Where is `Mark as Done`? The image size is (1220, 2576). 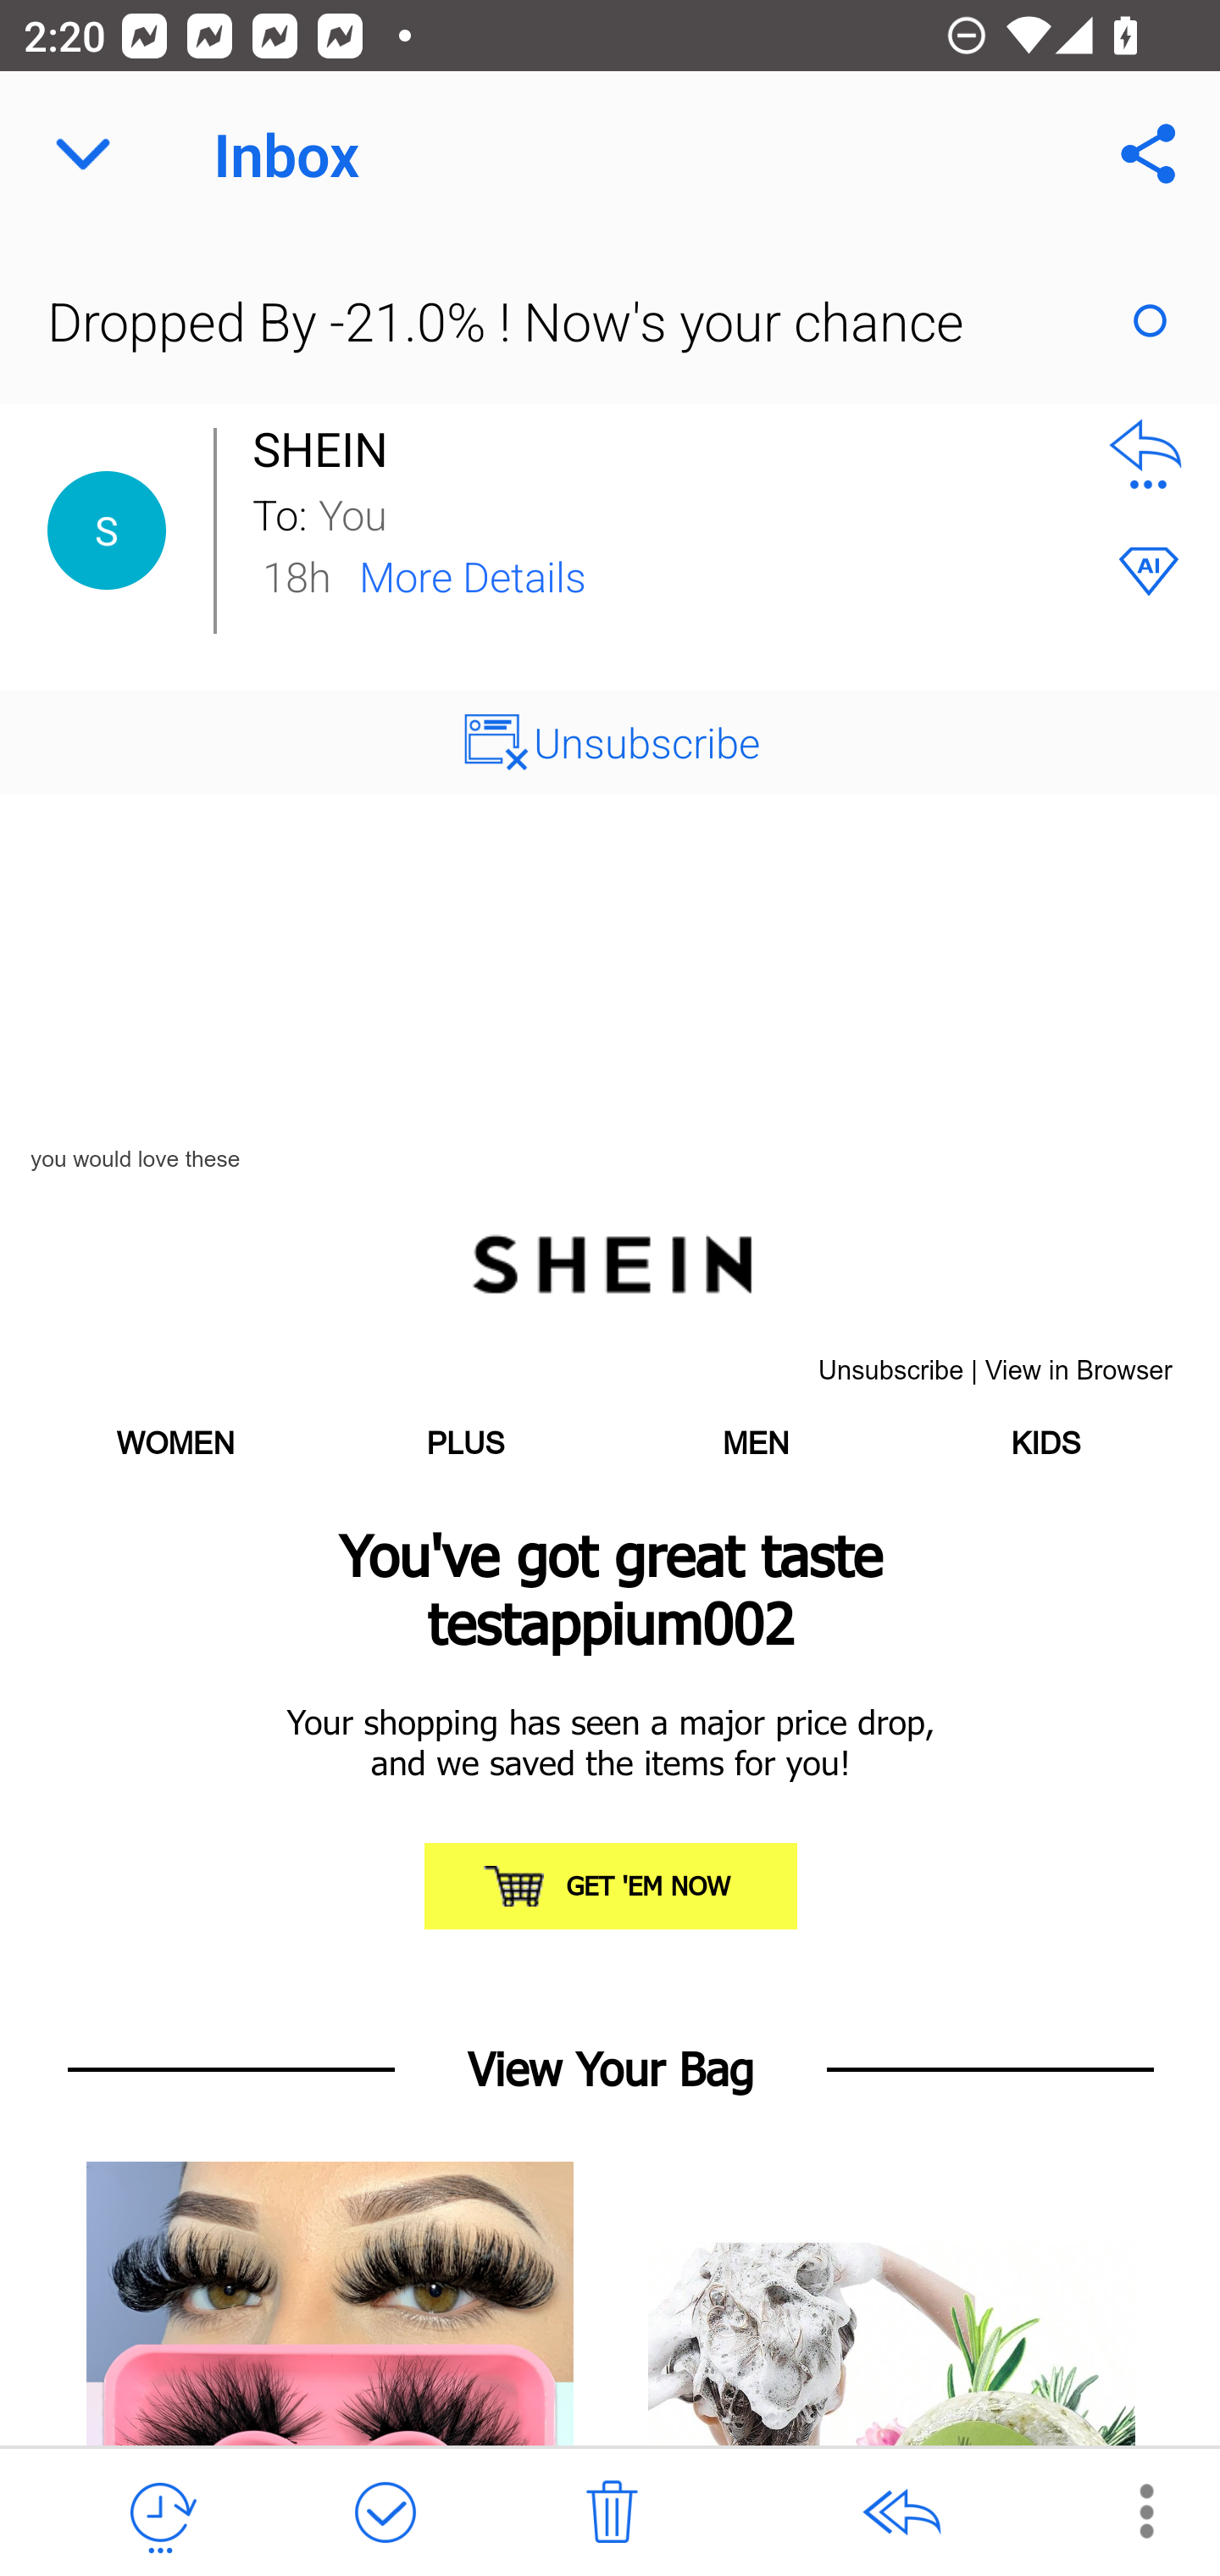 Mark as Done is located at coordinates (385, 2513).